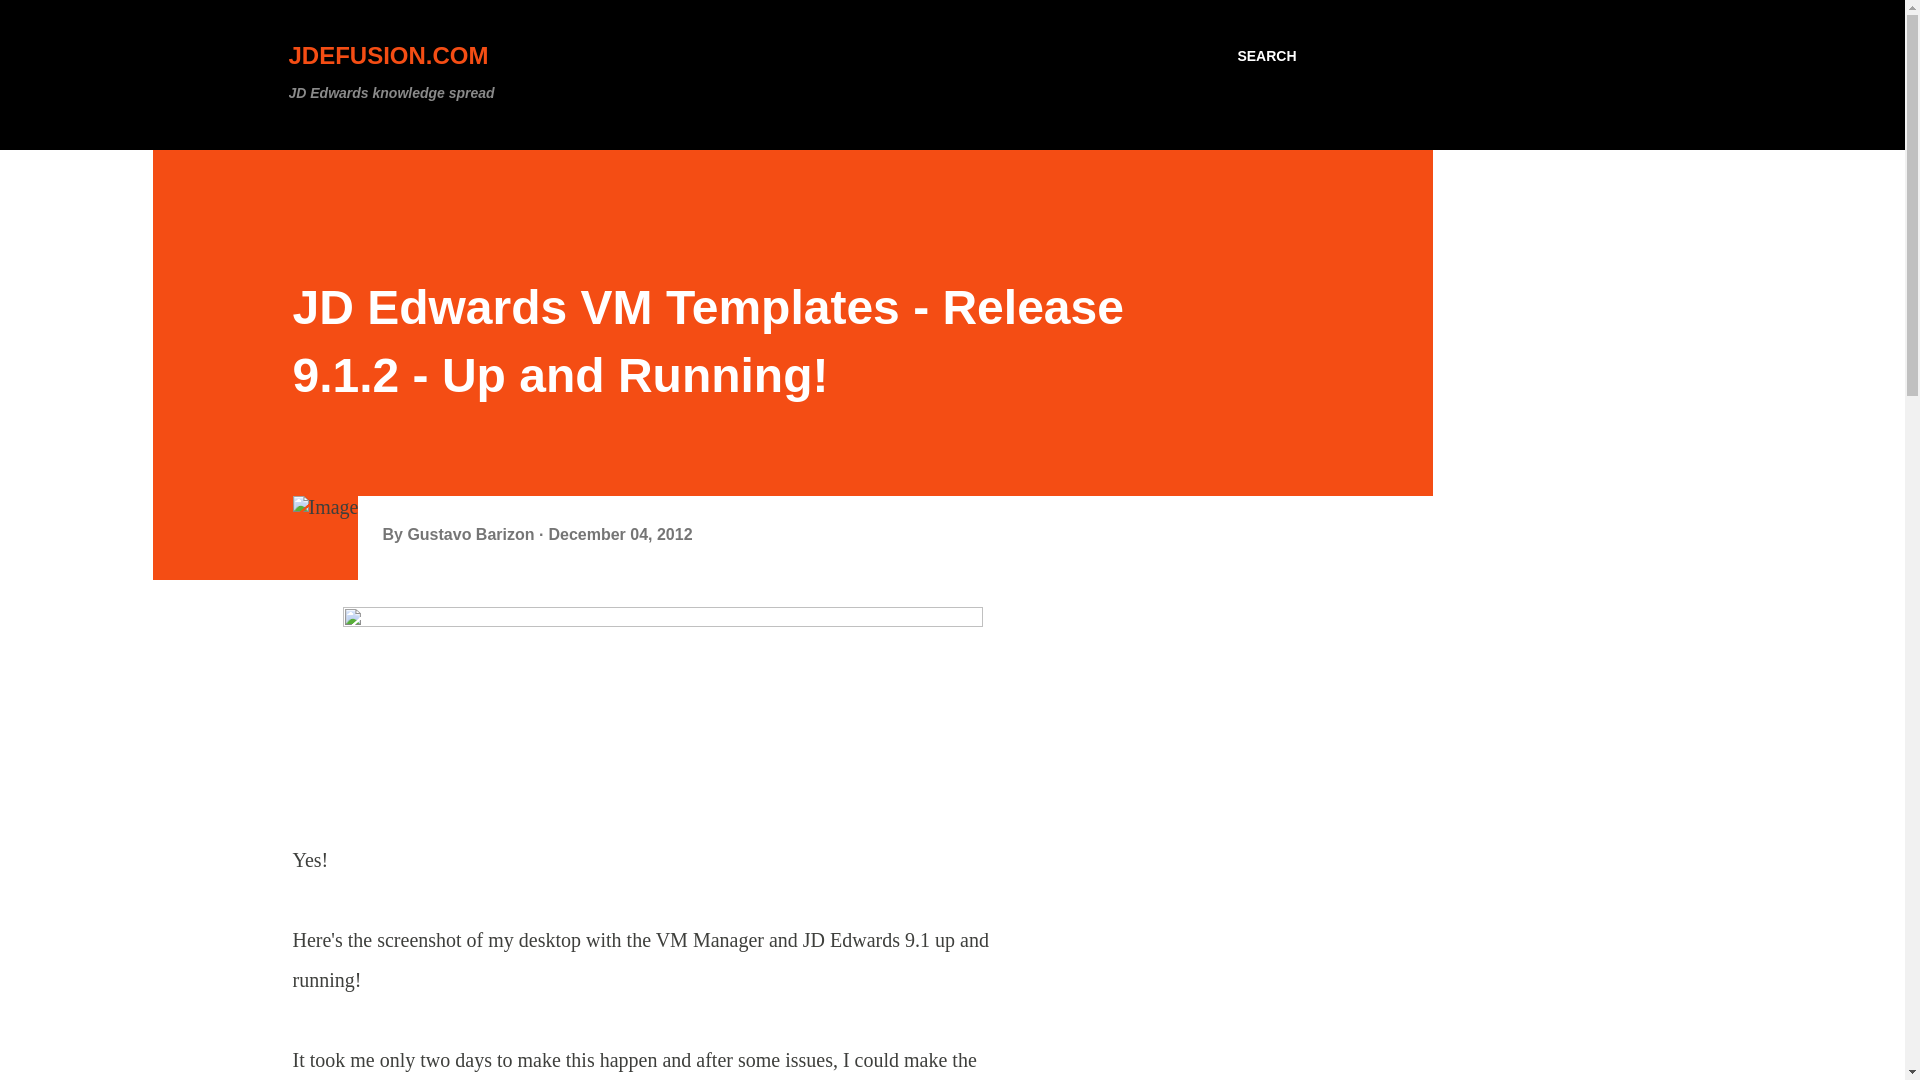 The height and width of the screenshot is (1080, 1920). What do you see at coordinates (388, 56) in the screenshot?
I see `JDEFUSION.COM` at bounding box center [388, 56].